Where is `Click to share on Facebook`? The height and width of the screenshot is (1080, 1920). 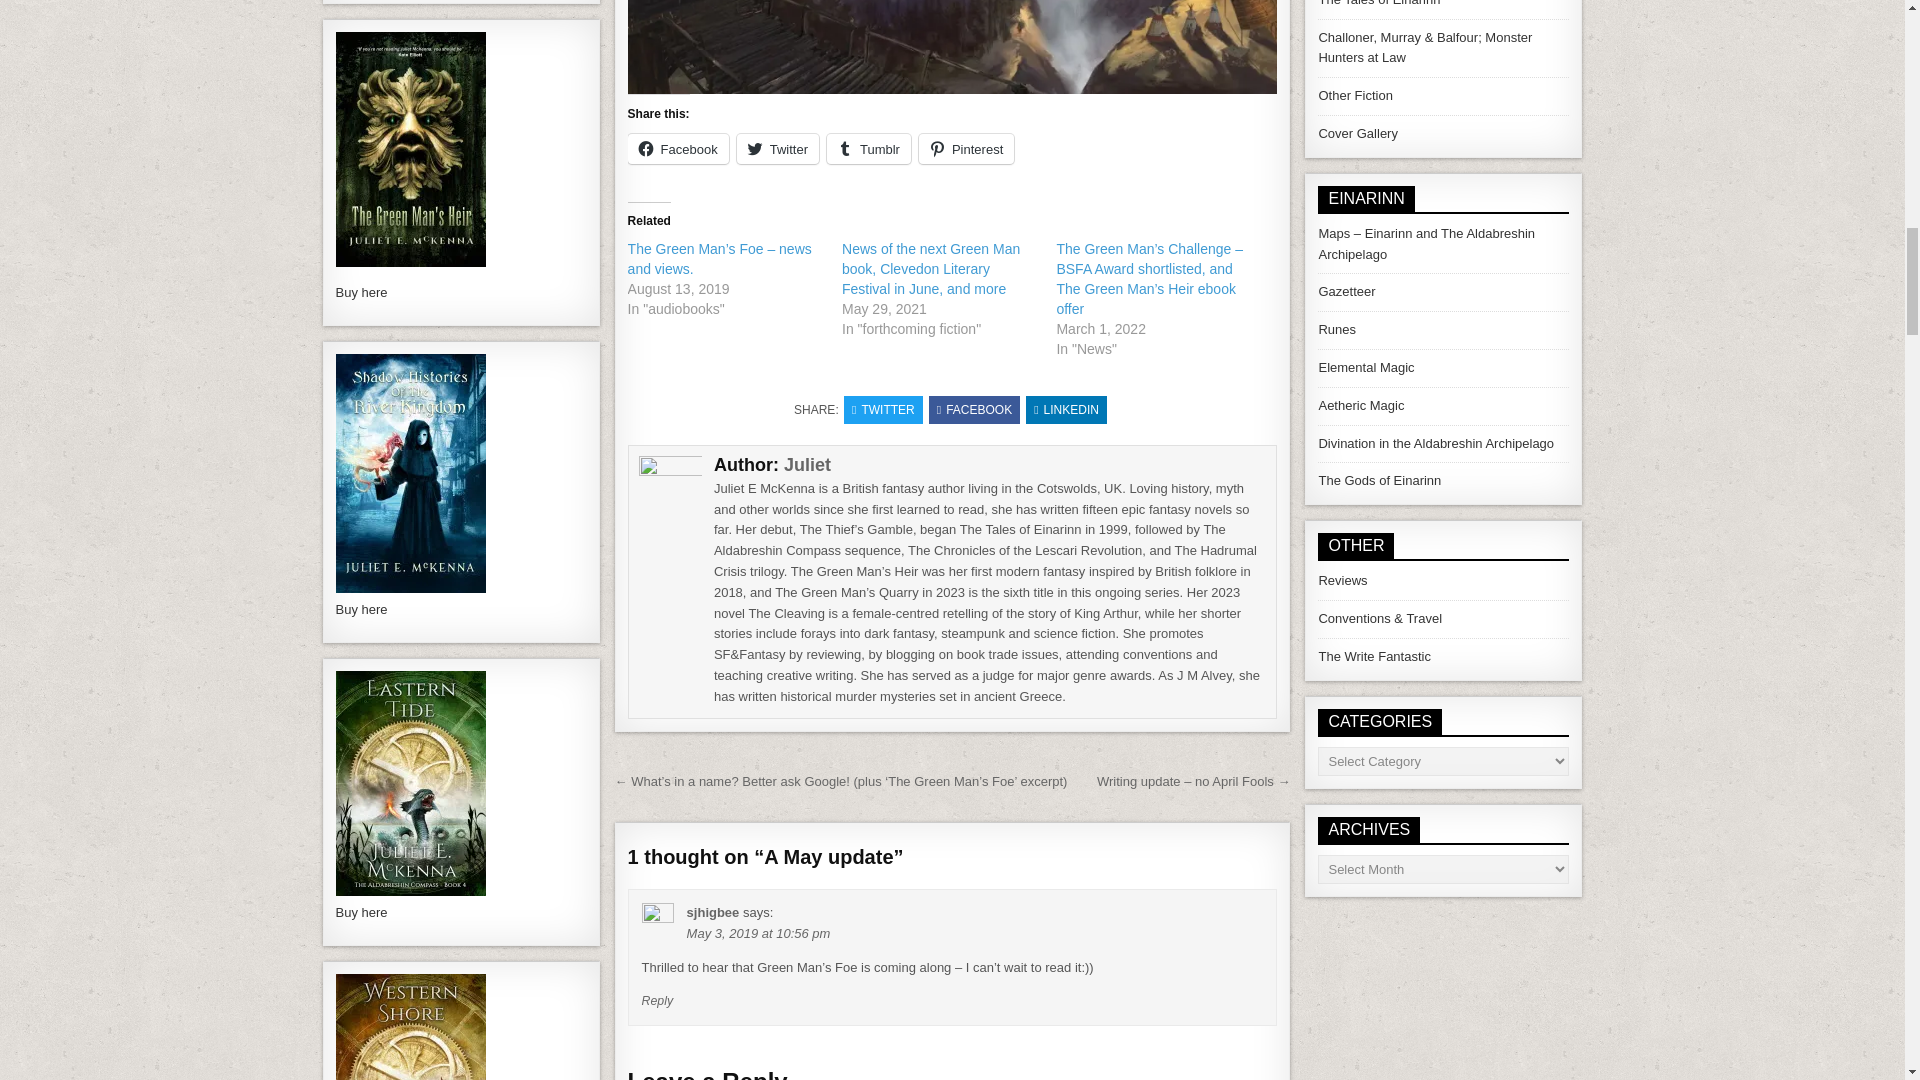 Click to share on Facebook is located at coordinates (678, 148).